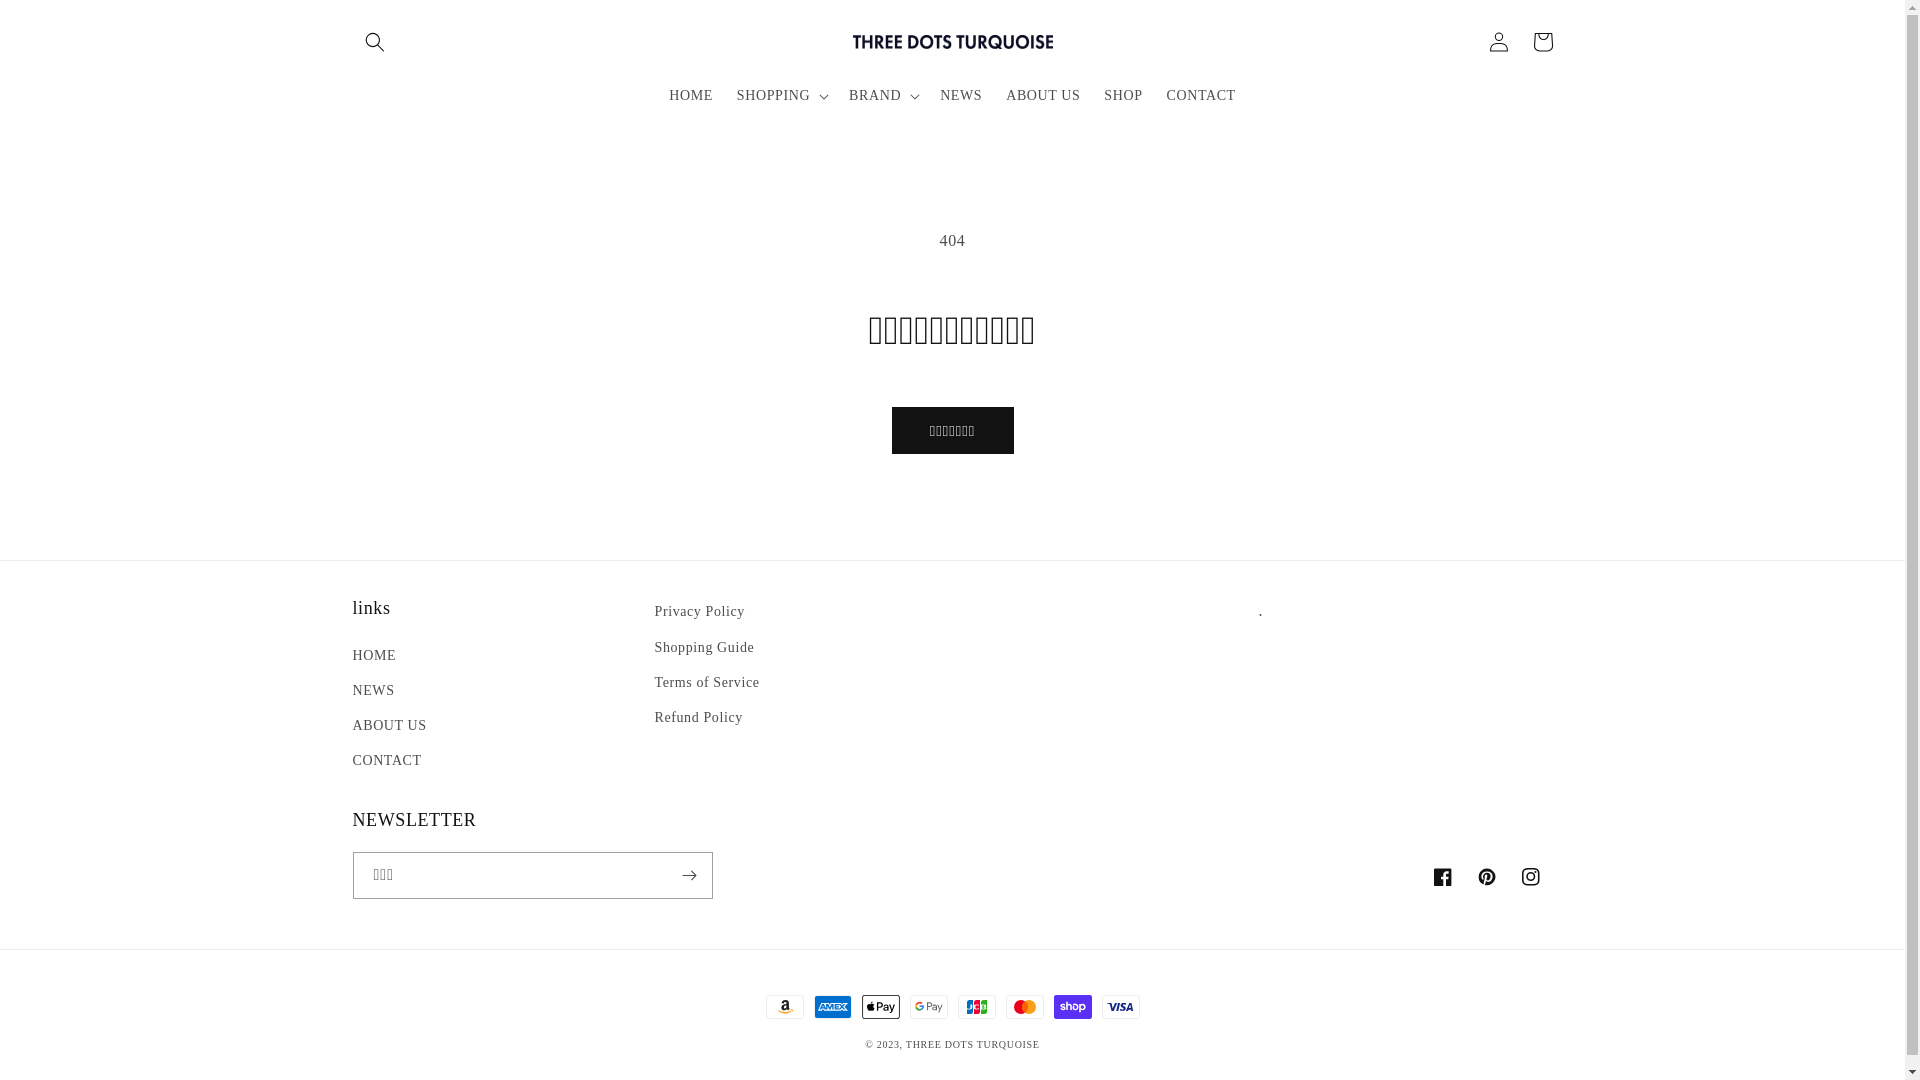  What do you see at coordinates (973, 1044) in the screenshot?
I see `THREE DOTS TURQUOISE` at bounding box center [973, 1044].